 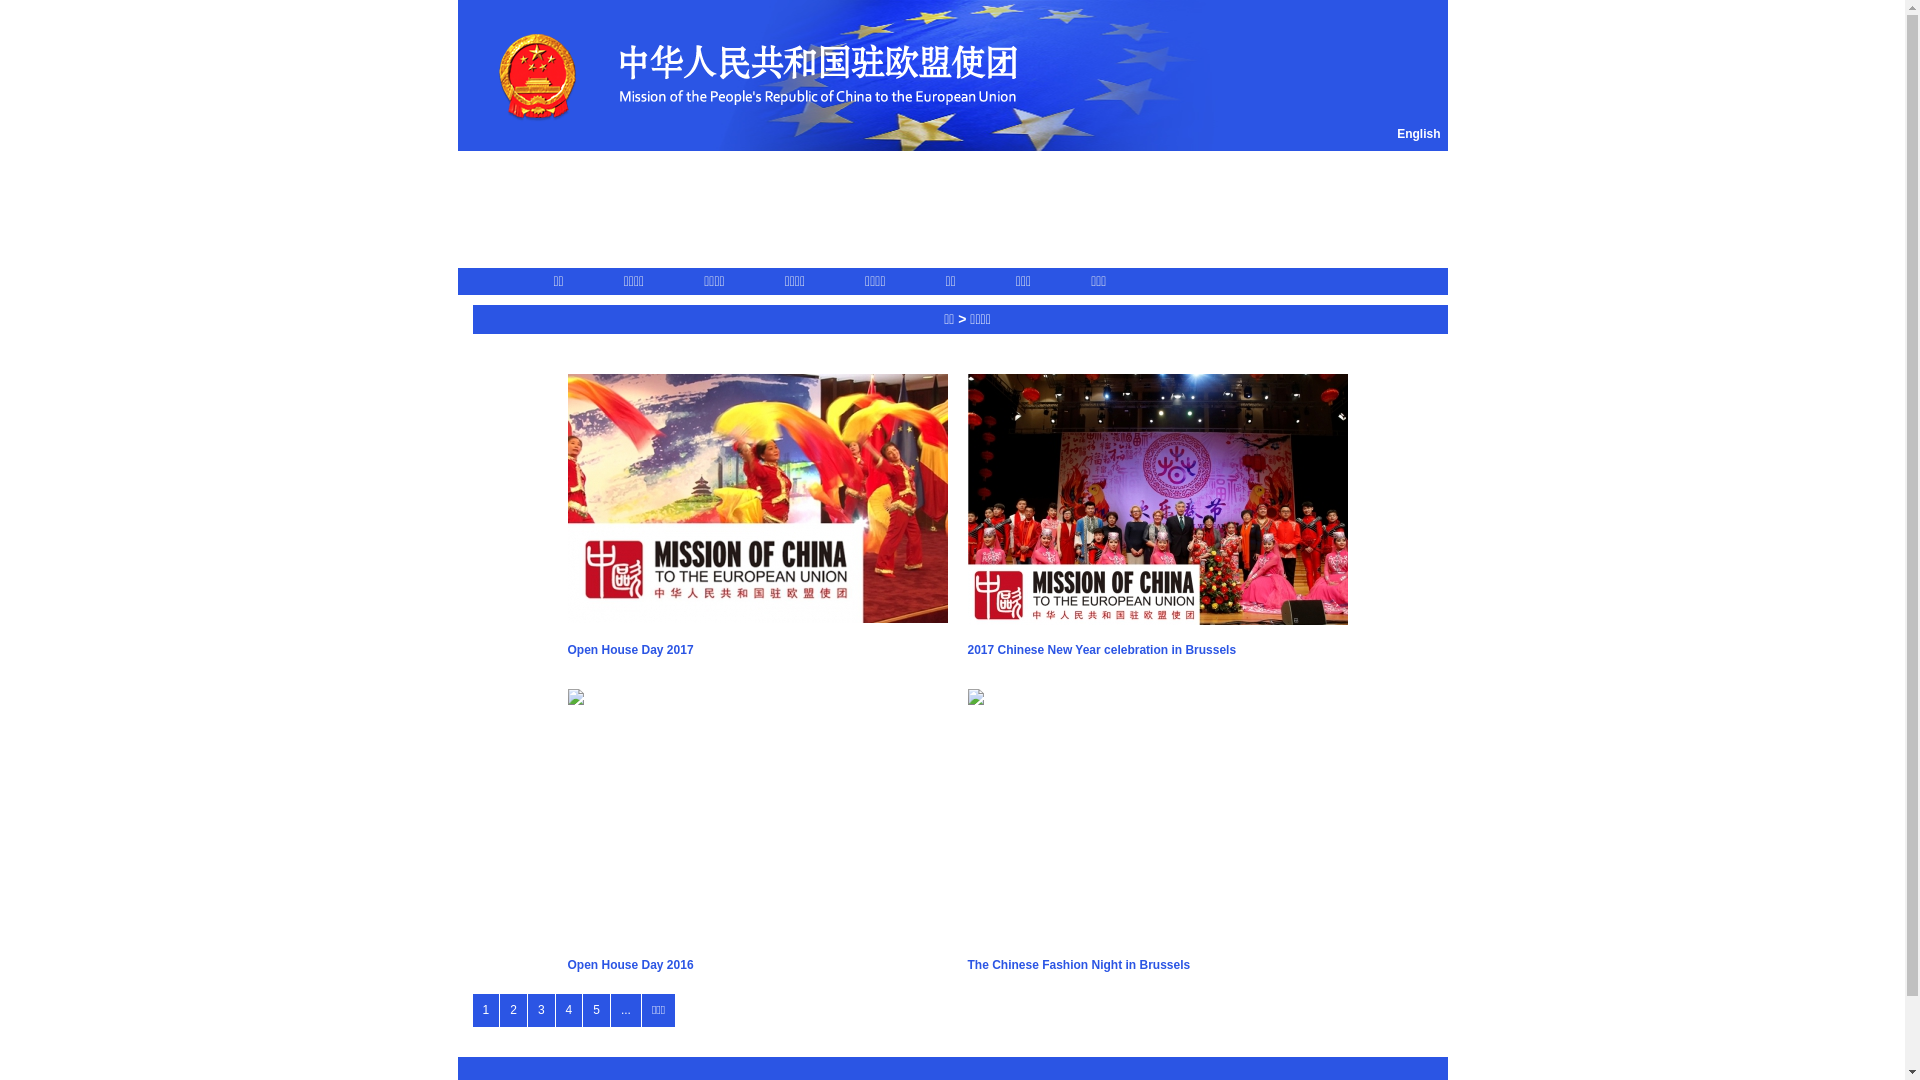 What do you see at coordinates (758, 966) in the screenshot?
I see `Open House Day 2016` at bounding box center [758, 966].